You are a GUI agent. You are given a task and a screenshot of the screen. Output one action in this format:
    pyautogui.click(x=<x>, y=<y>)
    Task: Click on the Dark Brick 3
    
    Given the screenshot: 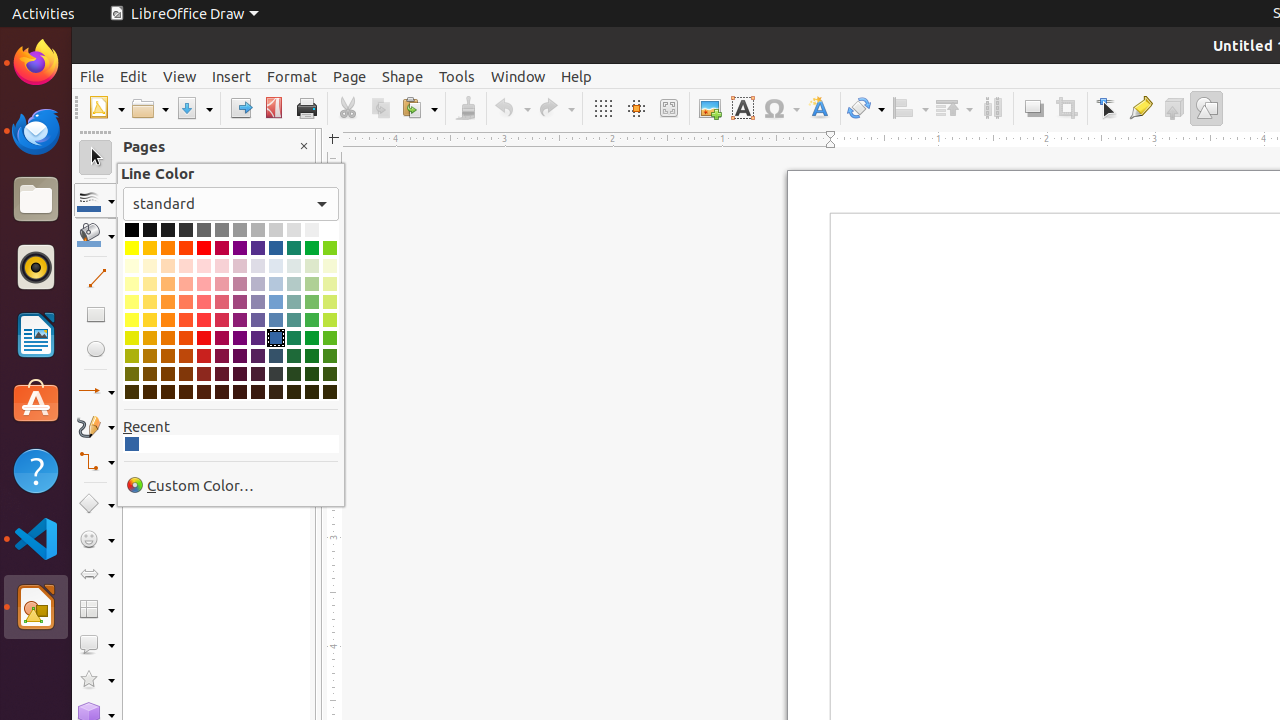 What is the action you would take?
    pyautogui.click(x=186, y=374)
    